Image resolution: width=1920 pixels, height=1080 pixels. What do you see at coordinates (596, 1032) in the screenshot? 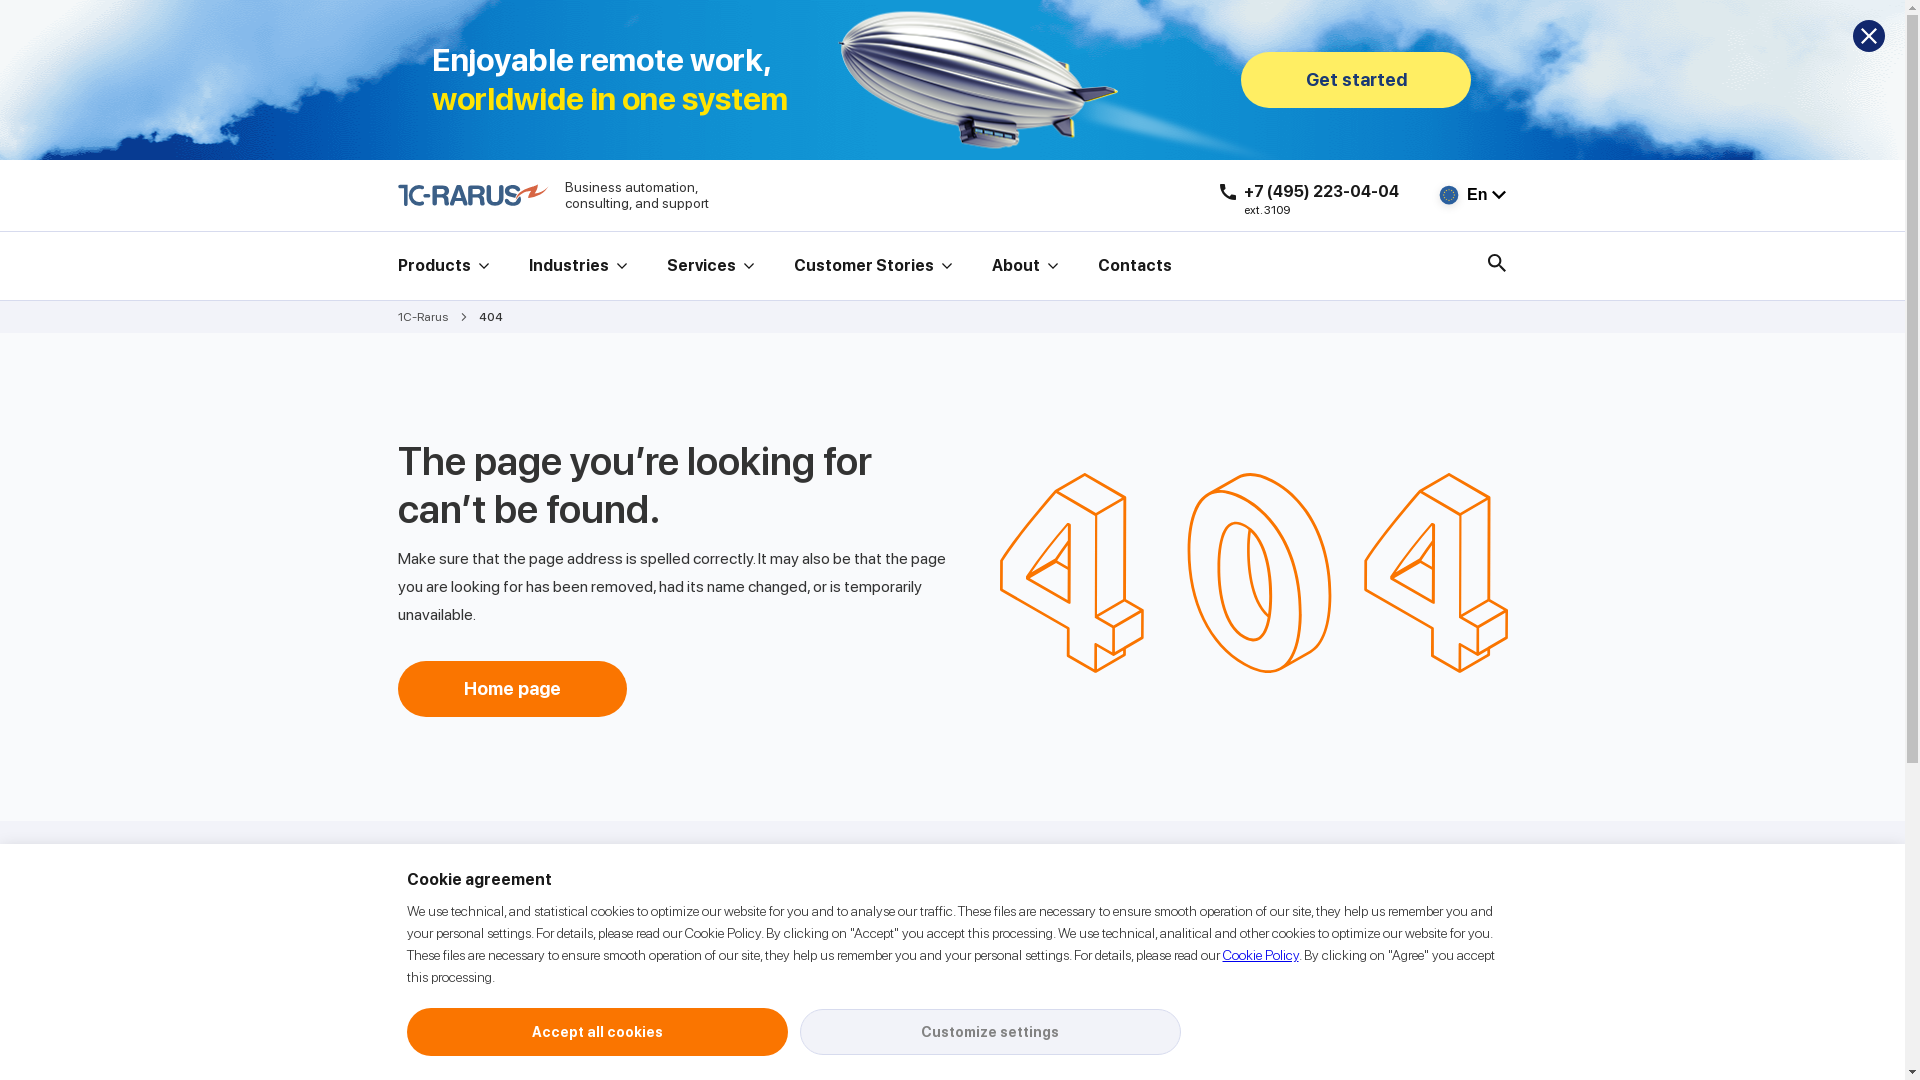
I see `Accept all cookies` at bounding box center [596, 1032].